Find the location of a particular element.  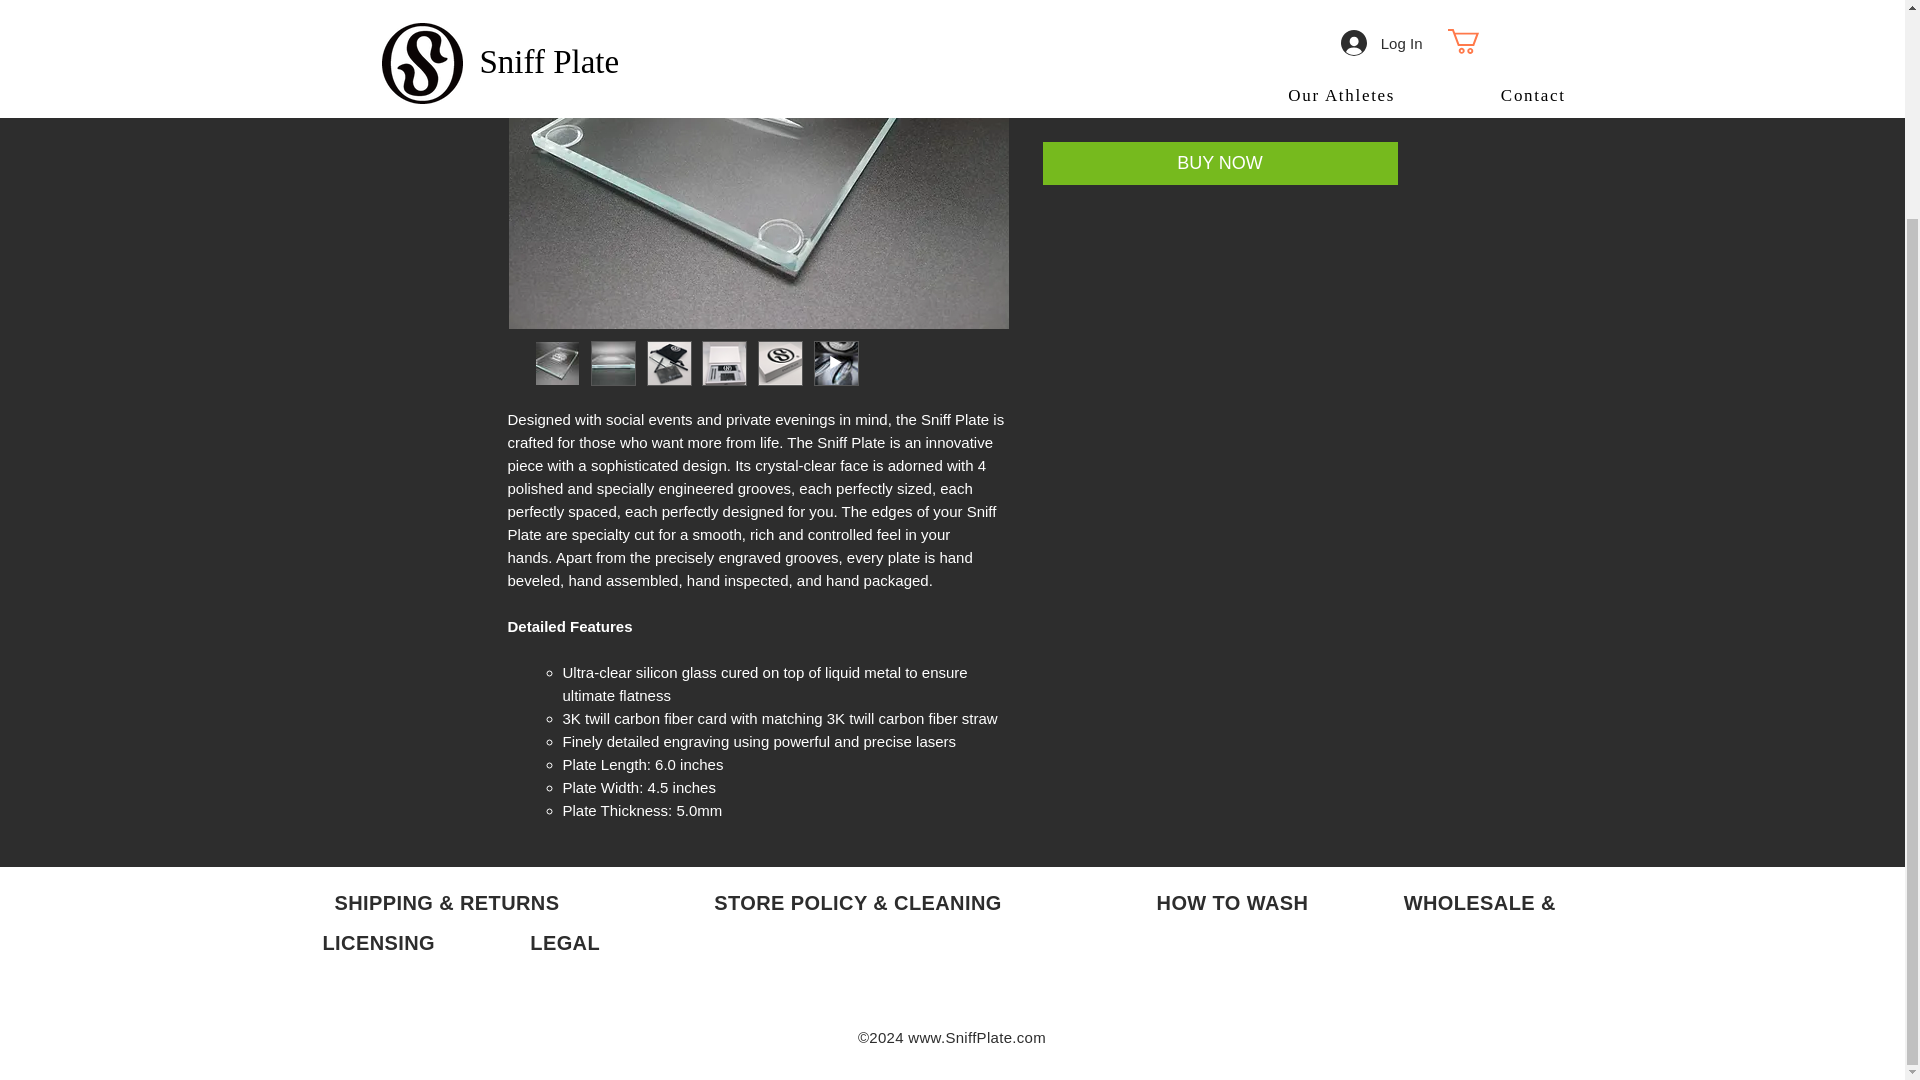

www.SniffPlate.com is located at coordinates (977, 1038).